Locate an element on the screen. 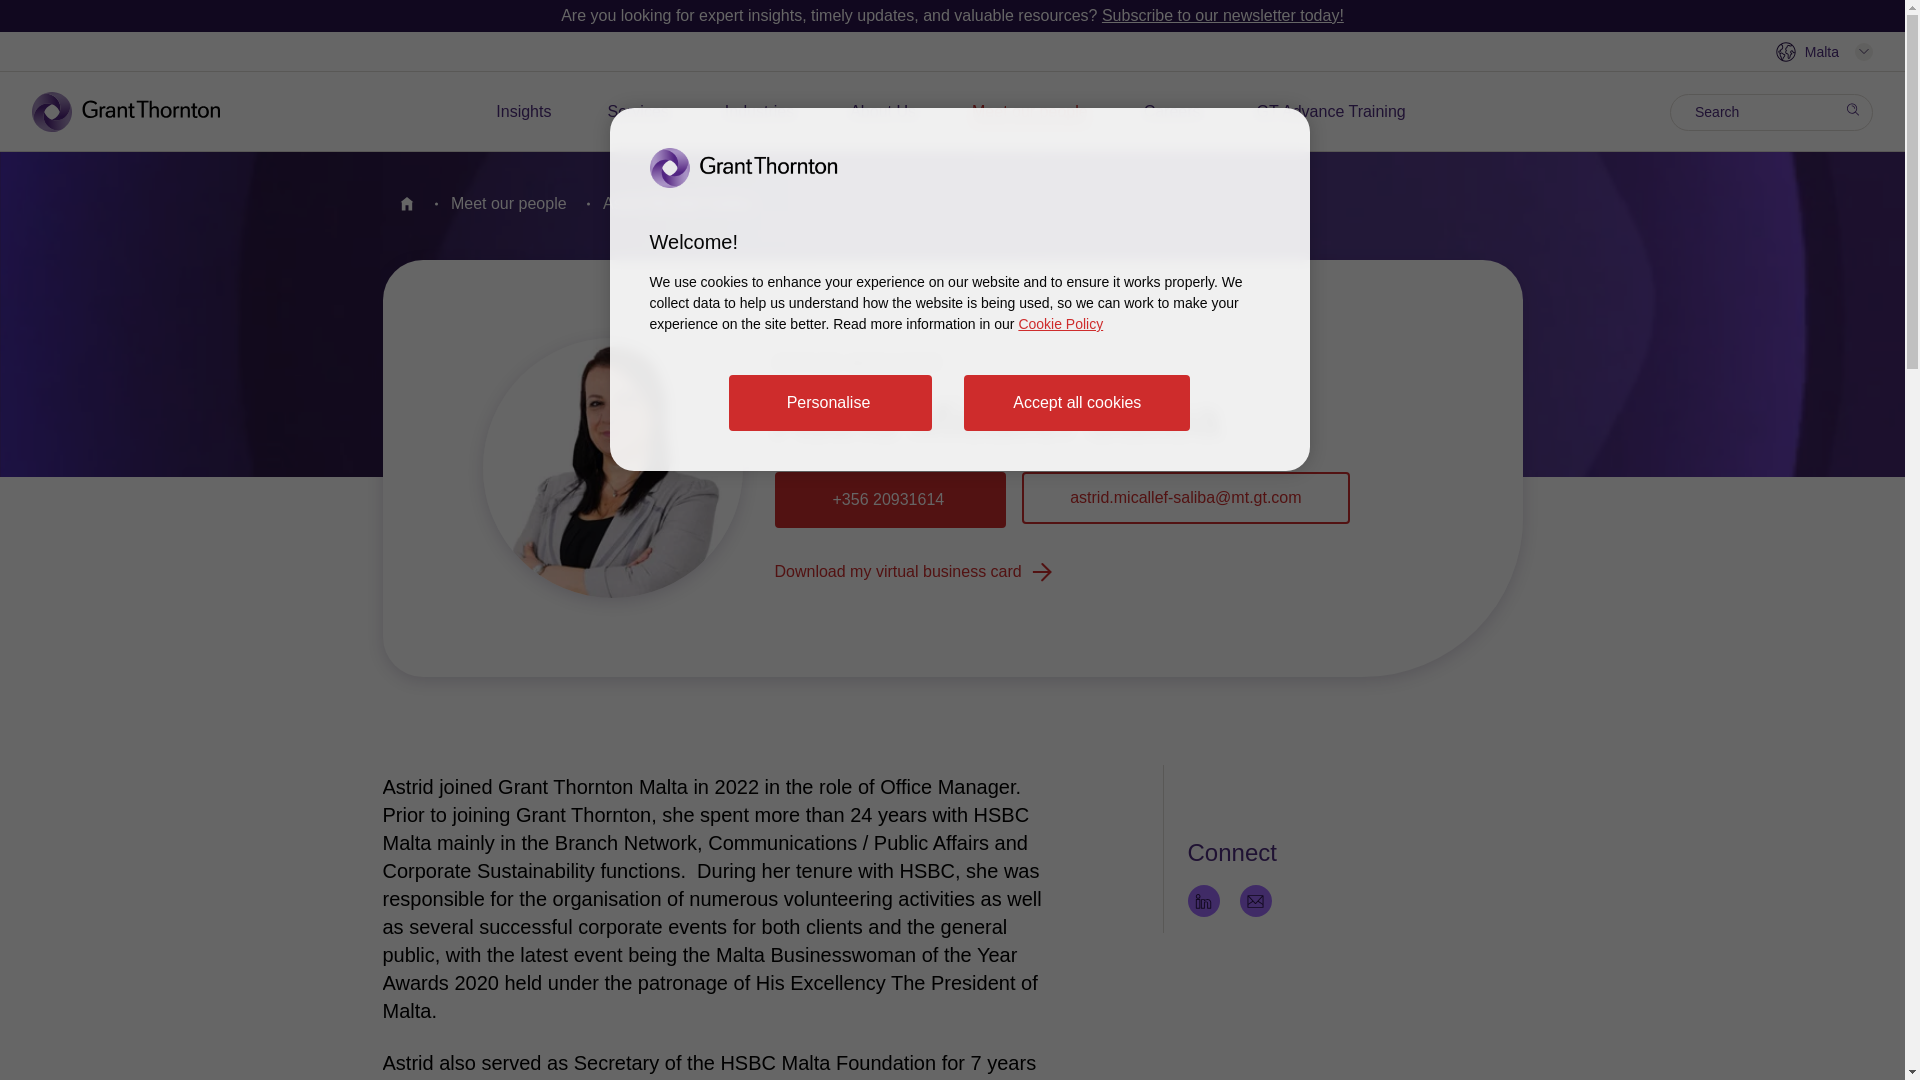 The height and width of the screenshot is (1080, 1920). Malta is located at coordinates (1824, 52).